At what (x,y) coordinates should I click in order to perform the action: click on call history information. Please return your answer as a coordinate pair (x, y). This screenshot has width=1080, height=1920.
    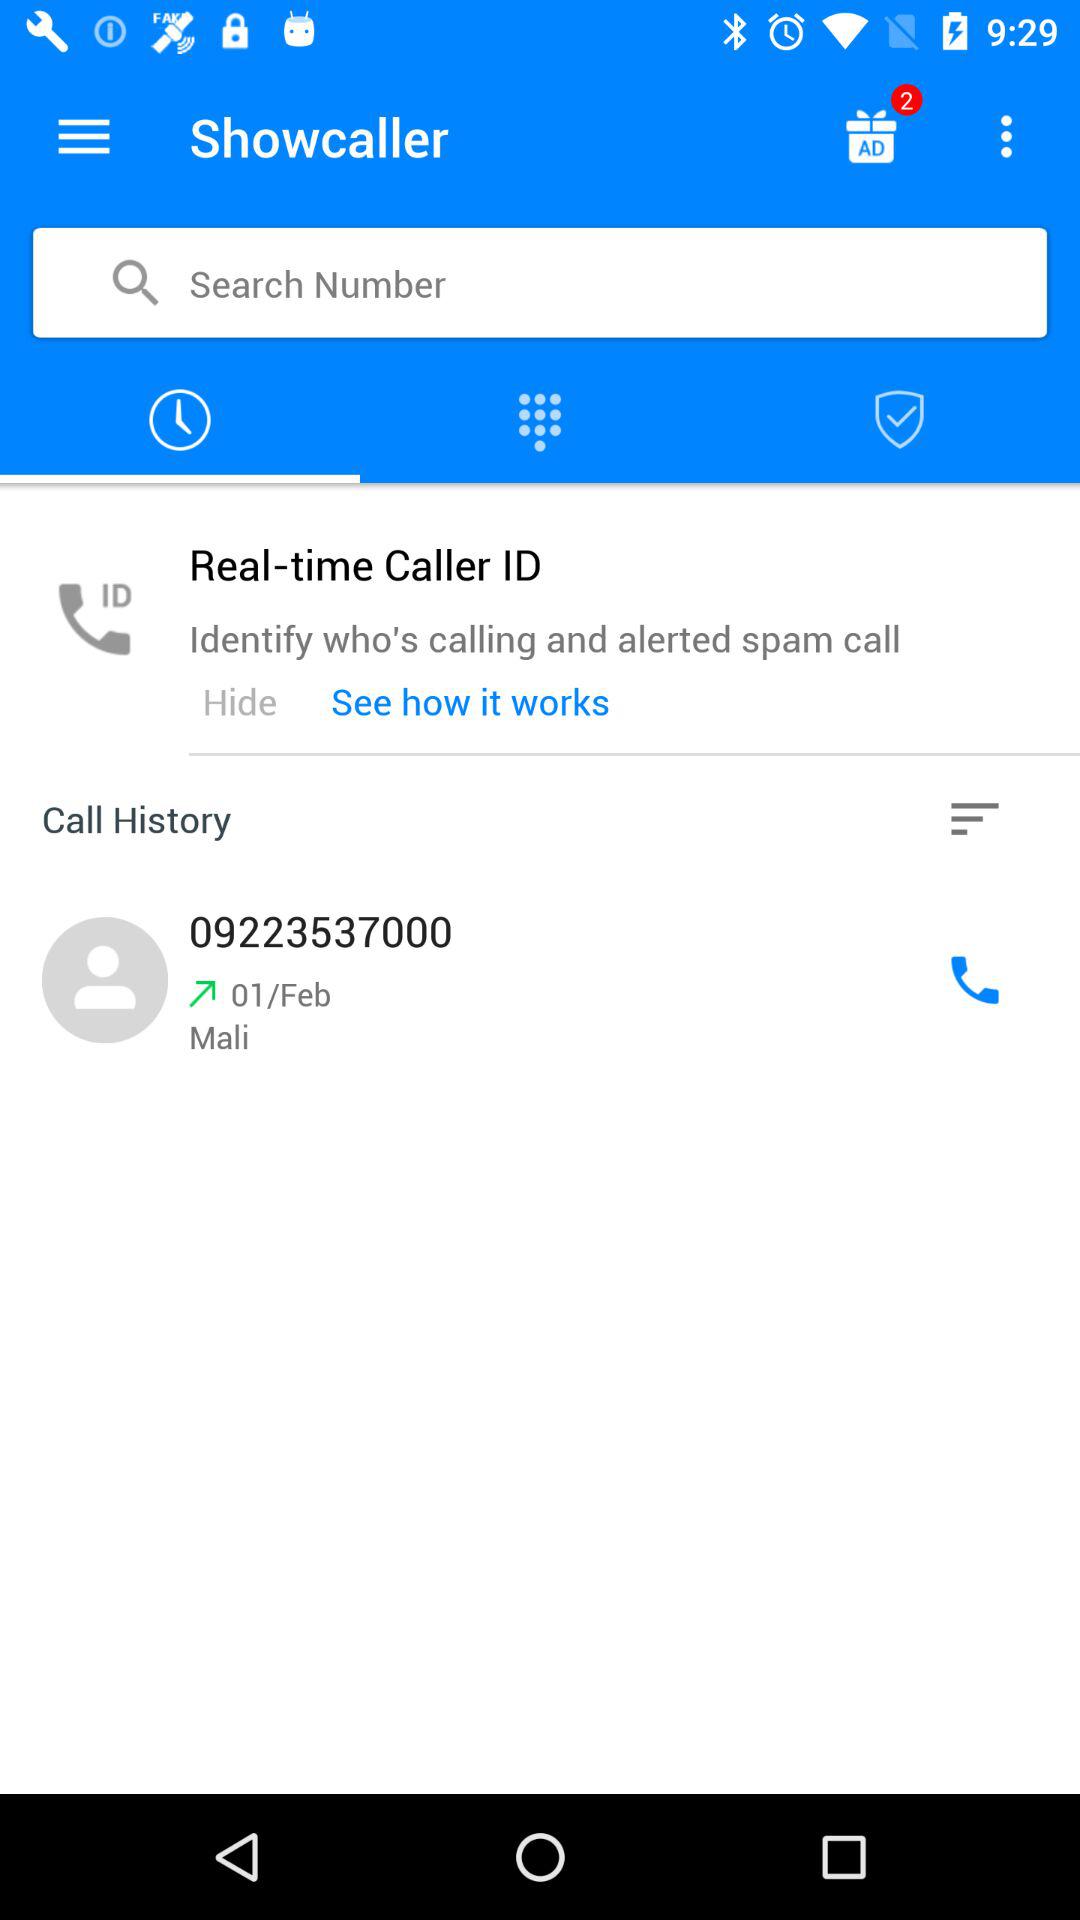
    Looking at the image, I should click on (975, 819).